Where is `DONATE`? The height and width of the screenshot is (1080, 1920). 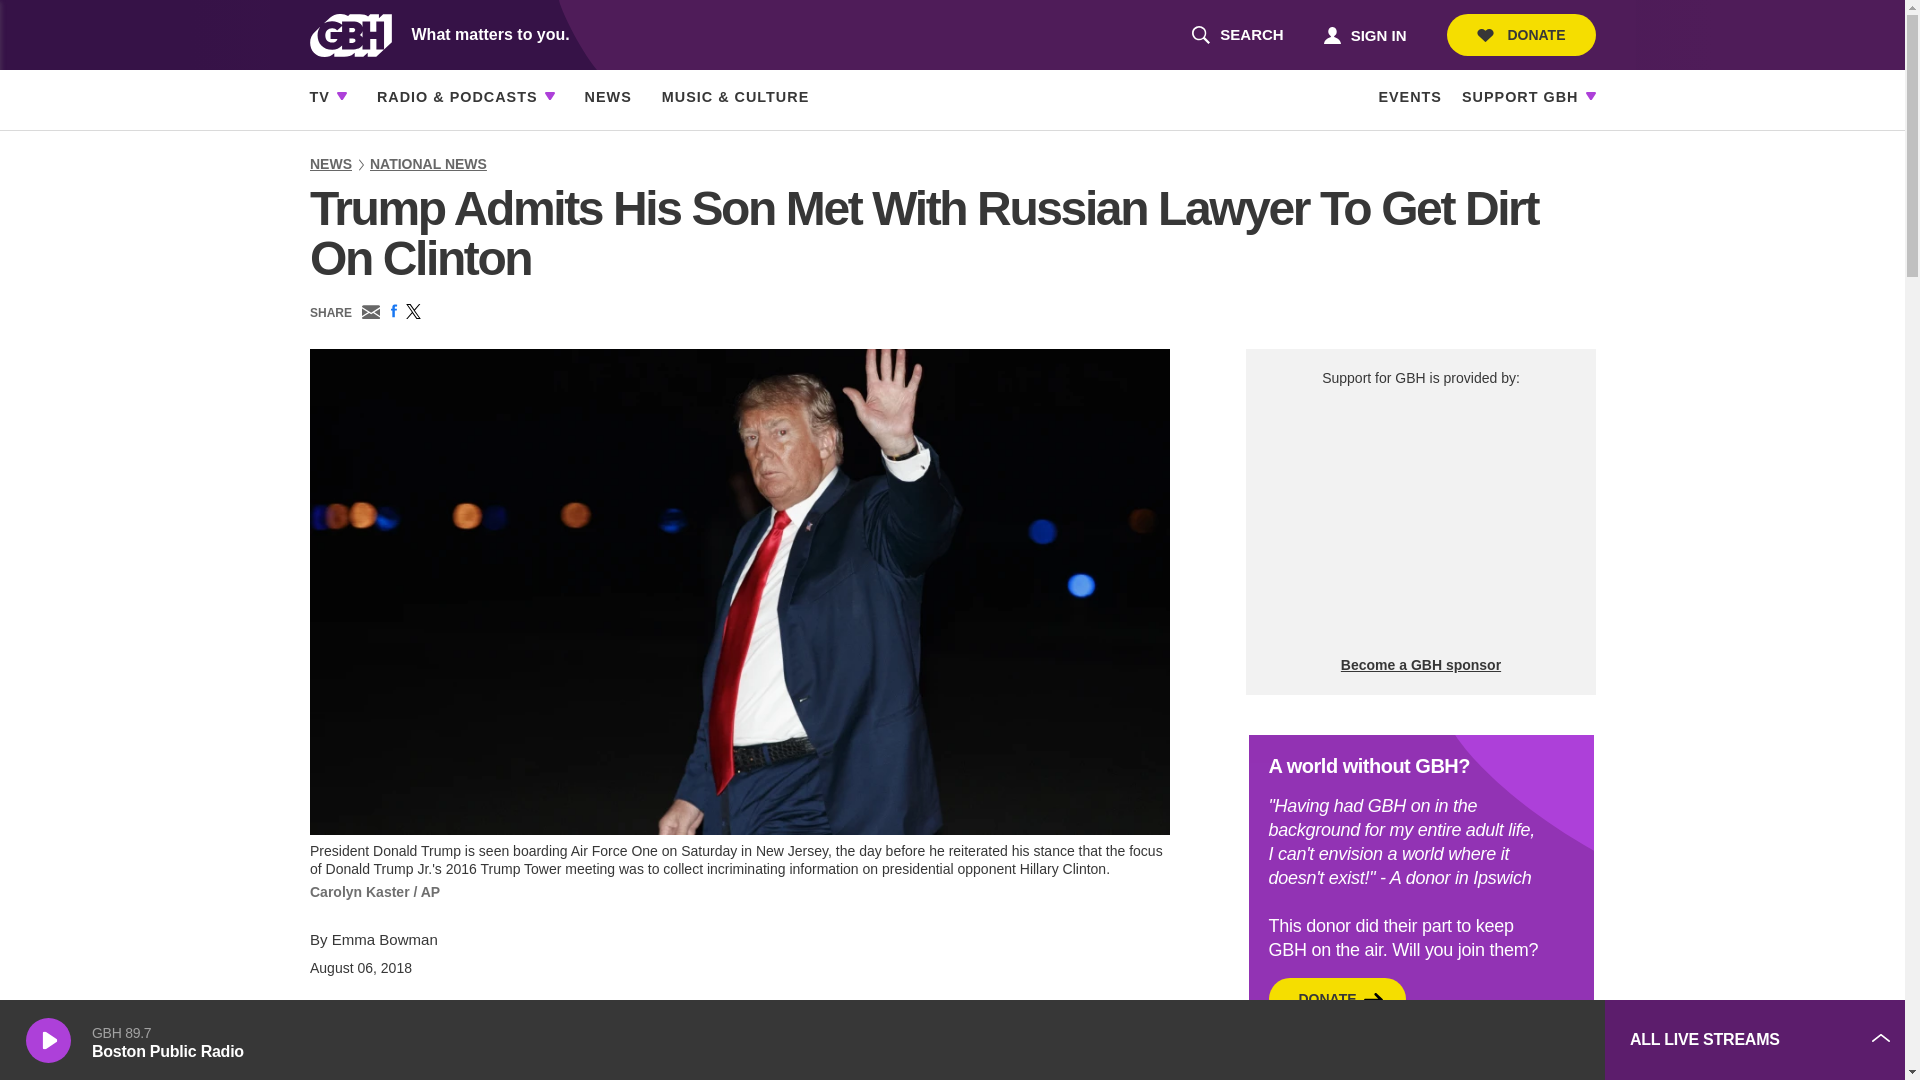 DONATE is located at coordinates (1420, 522).